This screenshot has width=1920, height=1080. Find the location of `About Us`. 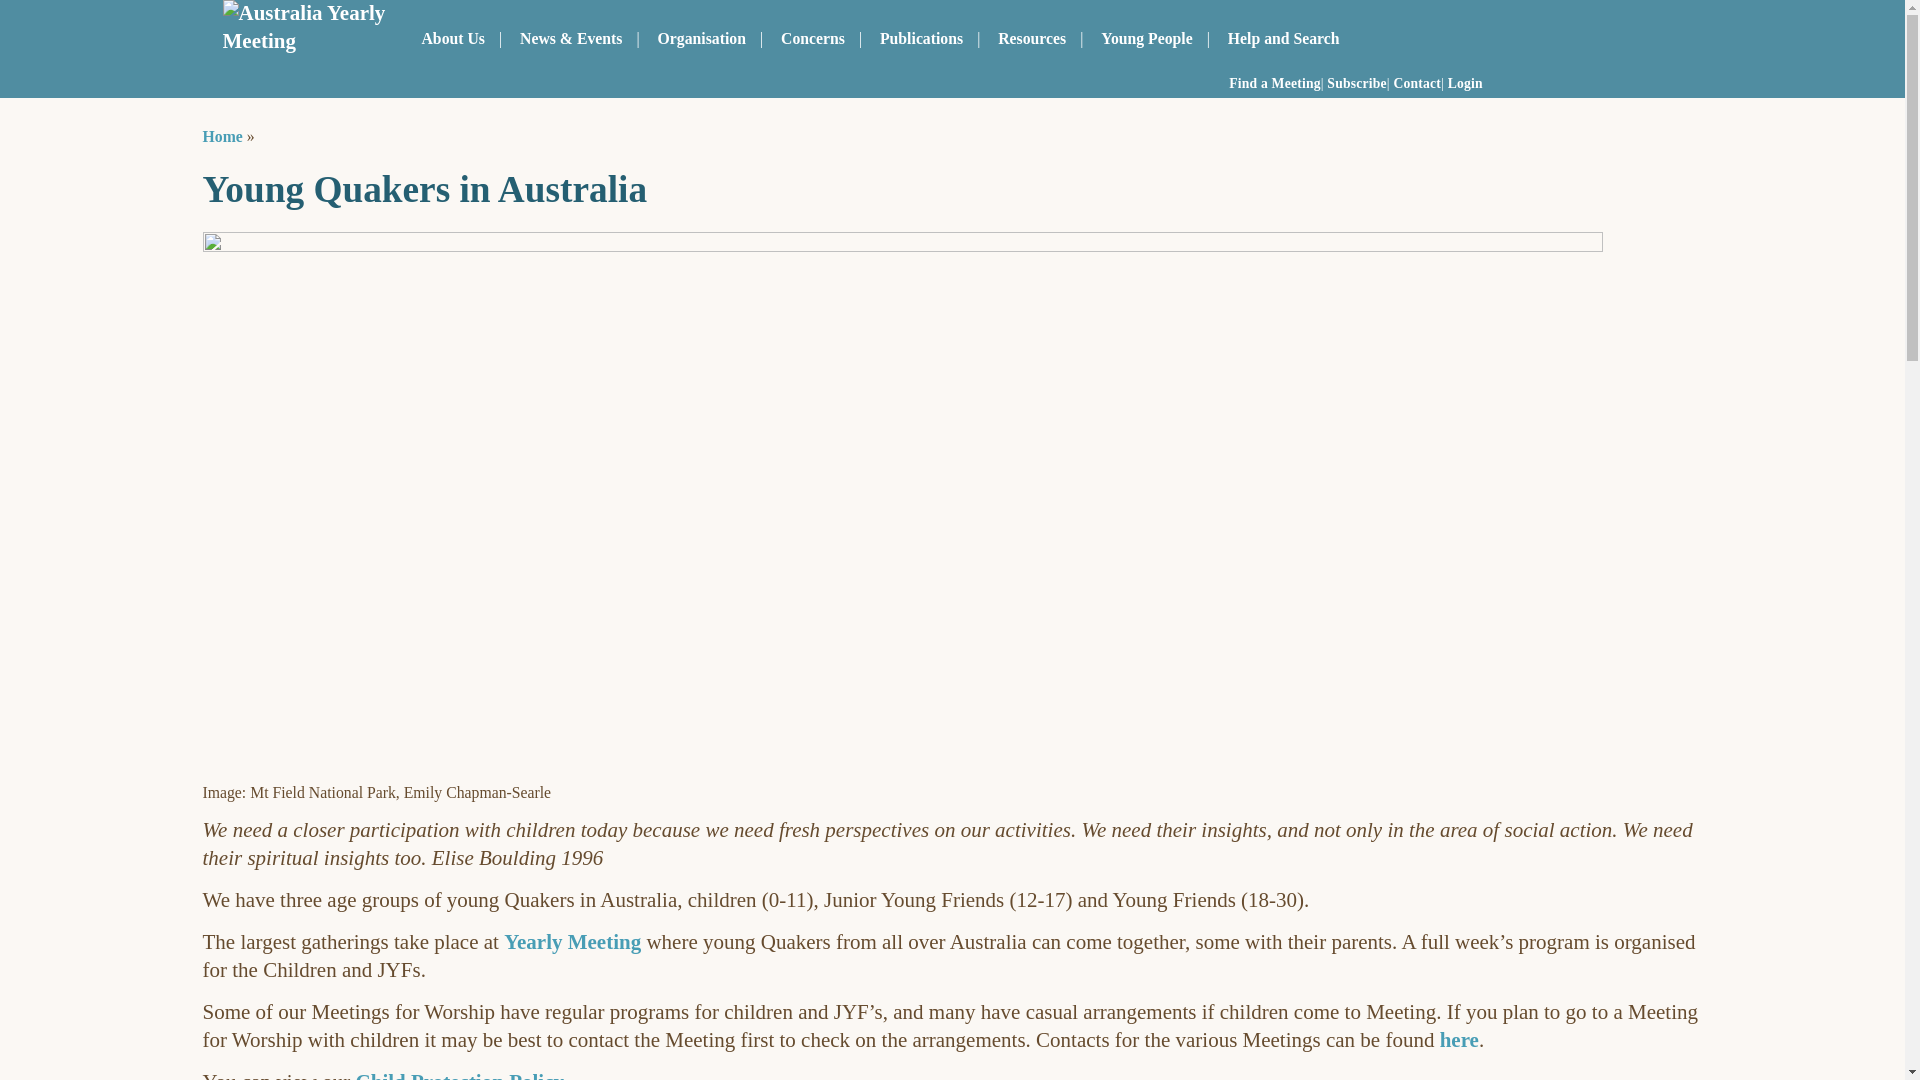

About Us is located at coordinates (453, 38).